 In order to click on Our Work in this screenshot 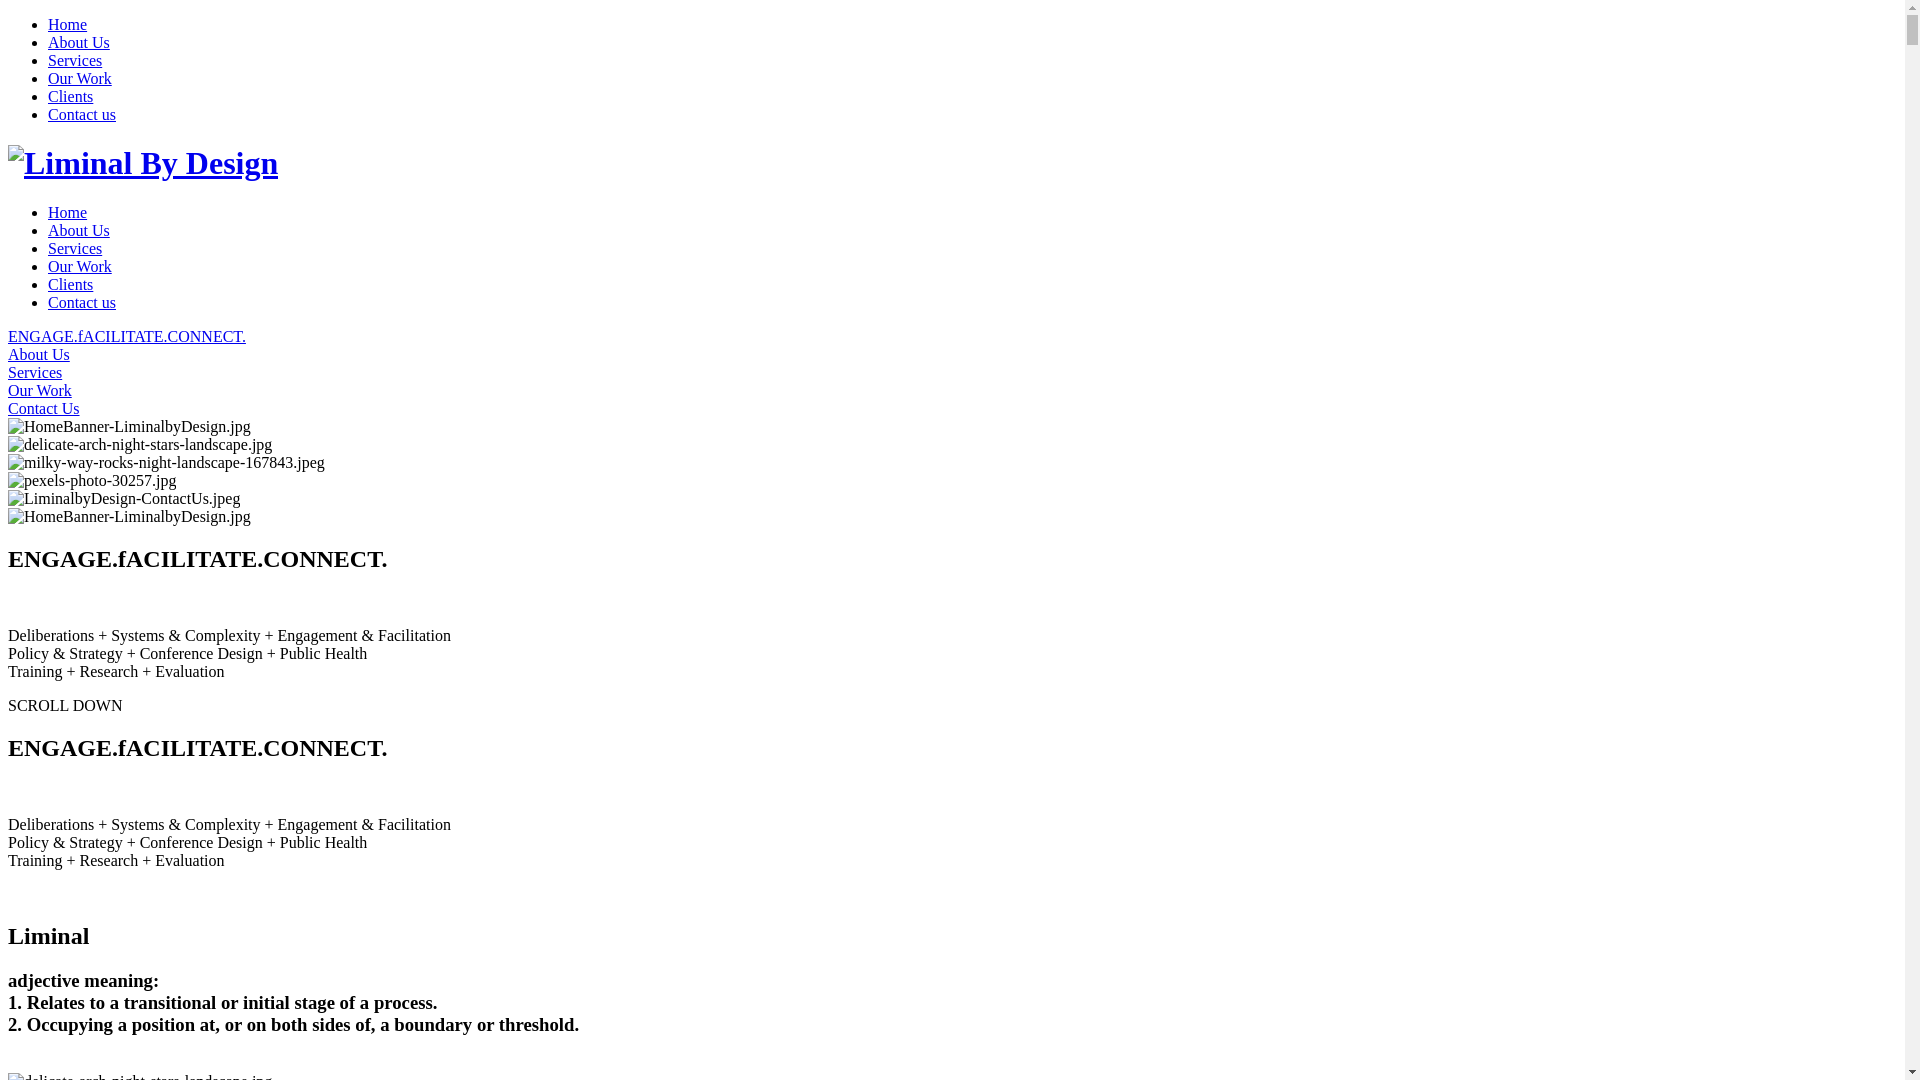, I will do `click(80, 78)`.